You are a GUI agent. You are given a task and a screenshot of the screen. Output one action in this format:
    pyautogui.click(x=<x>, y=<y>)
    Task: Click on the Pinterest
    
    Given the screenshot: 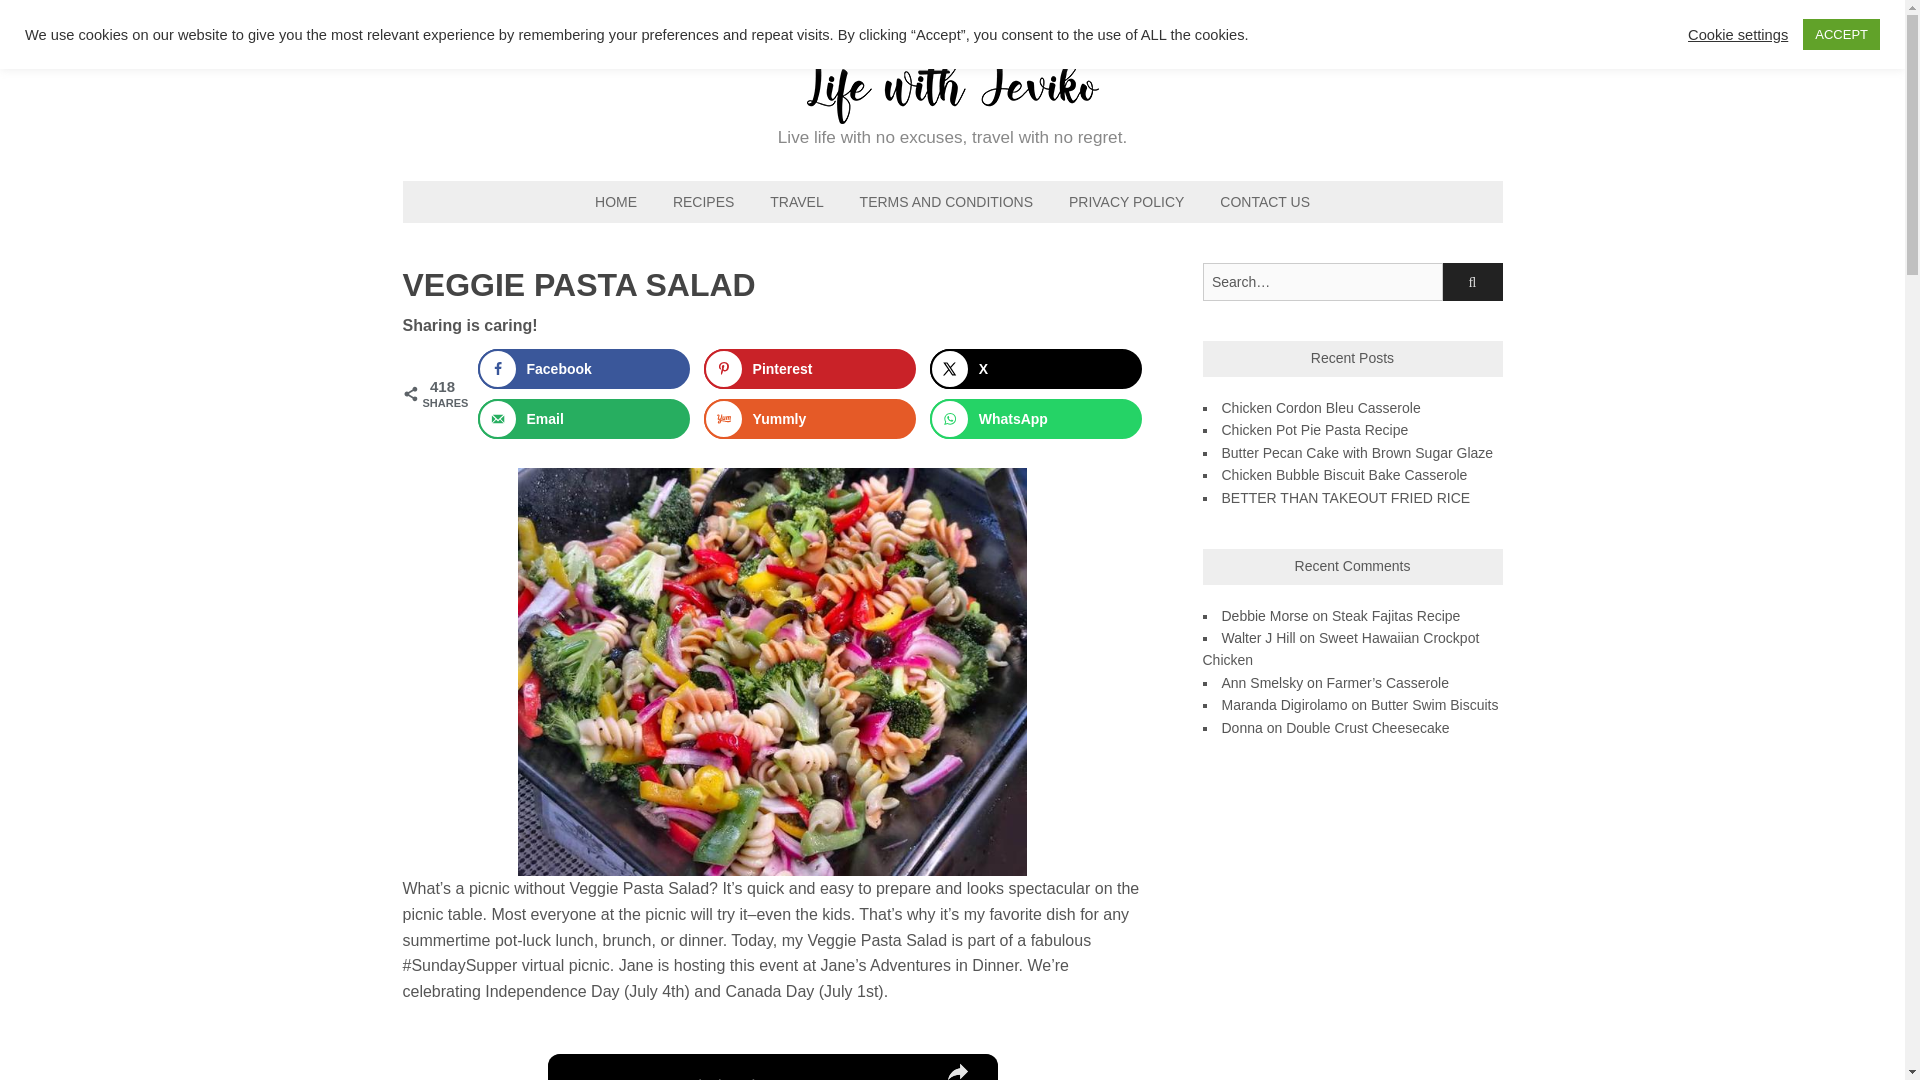 What is the action you would take?
    pyautogui.click(x=810, y=368)
    